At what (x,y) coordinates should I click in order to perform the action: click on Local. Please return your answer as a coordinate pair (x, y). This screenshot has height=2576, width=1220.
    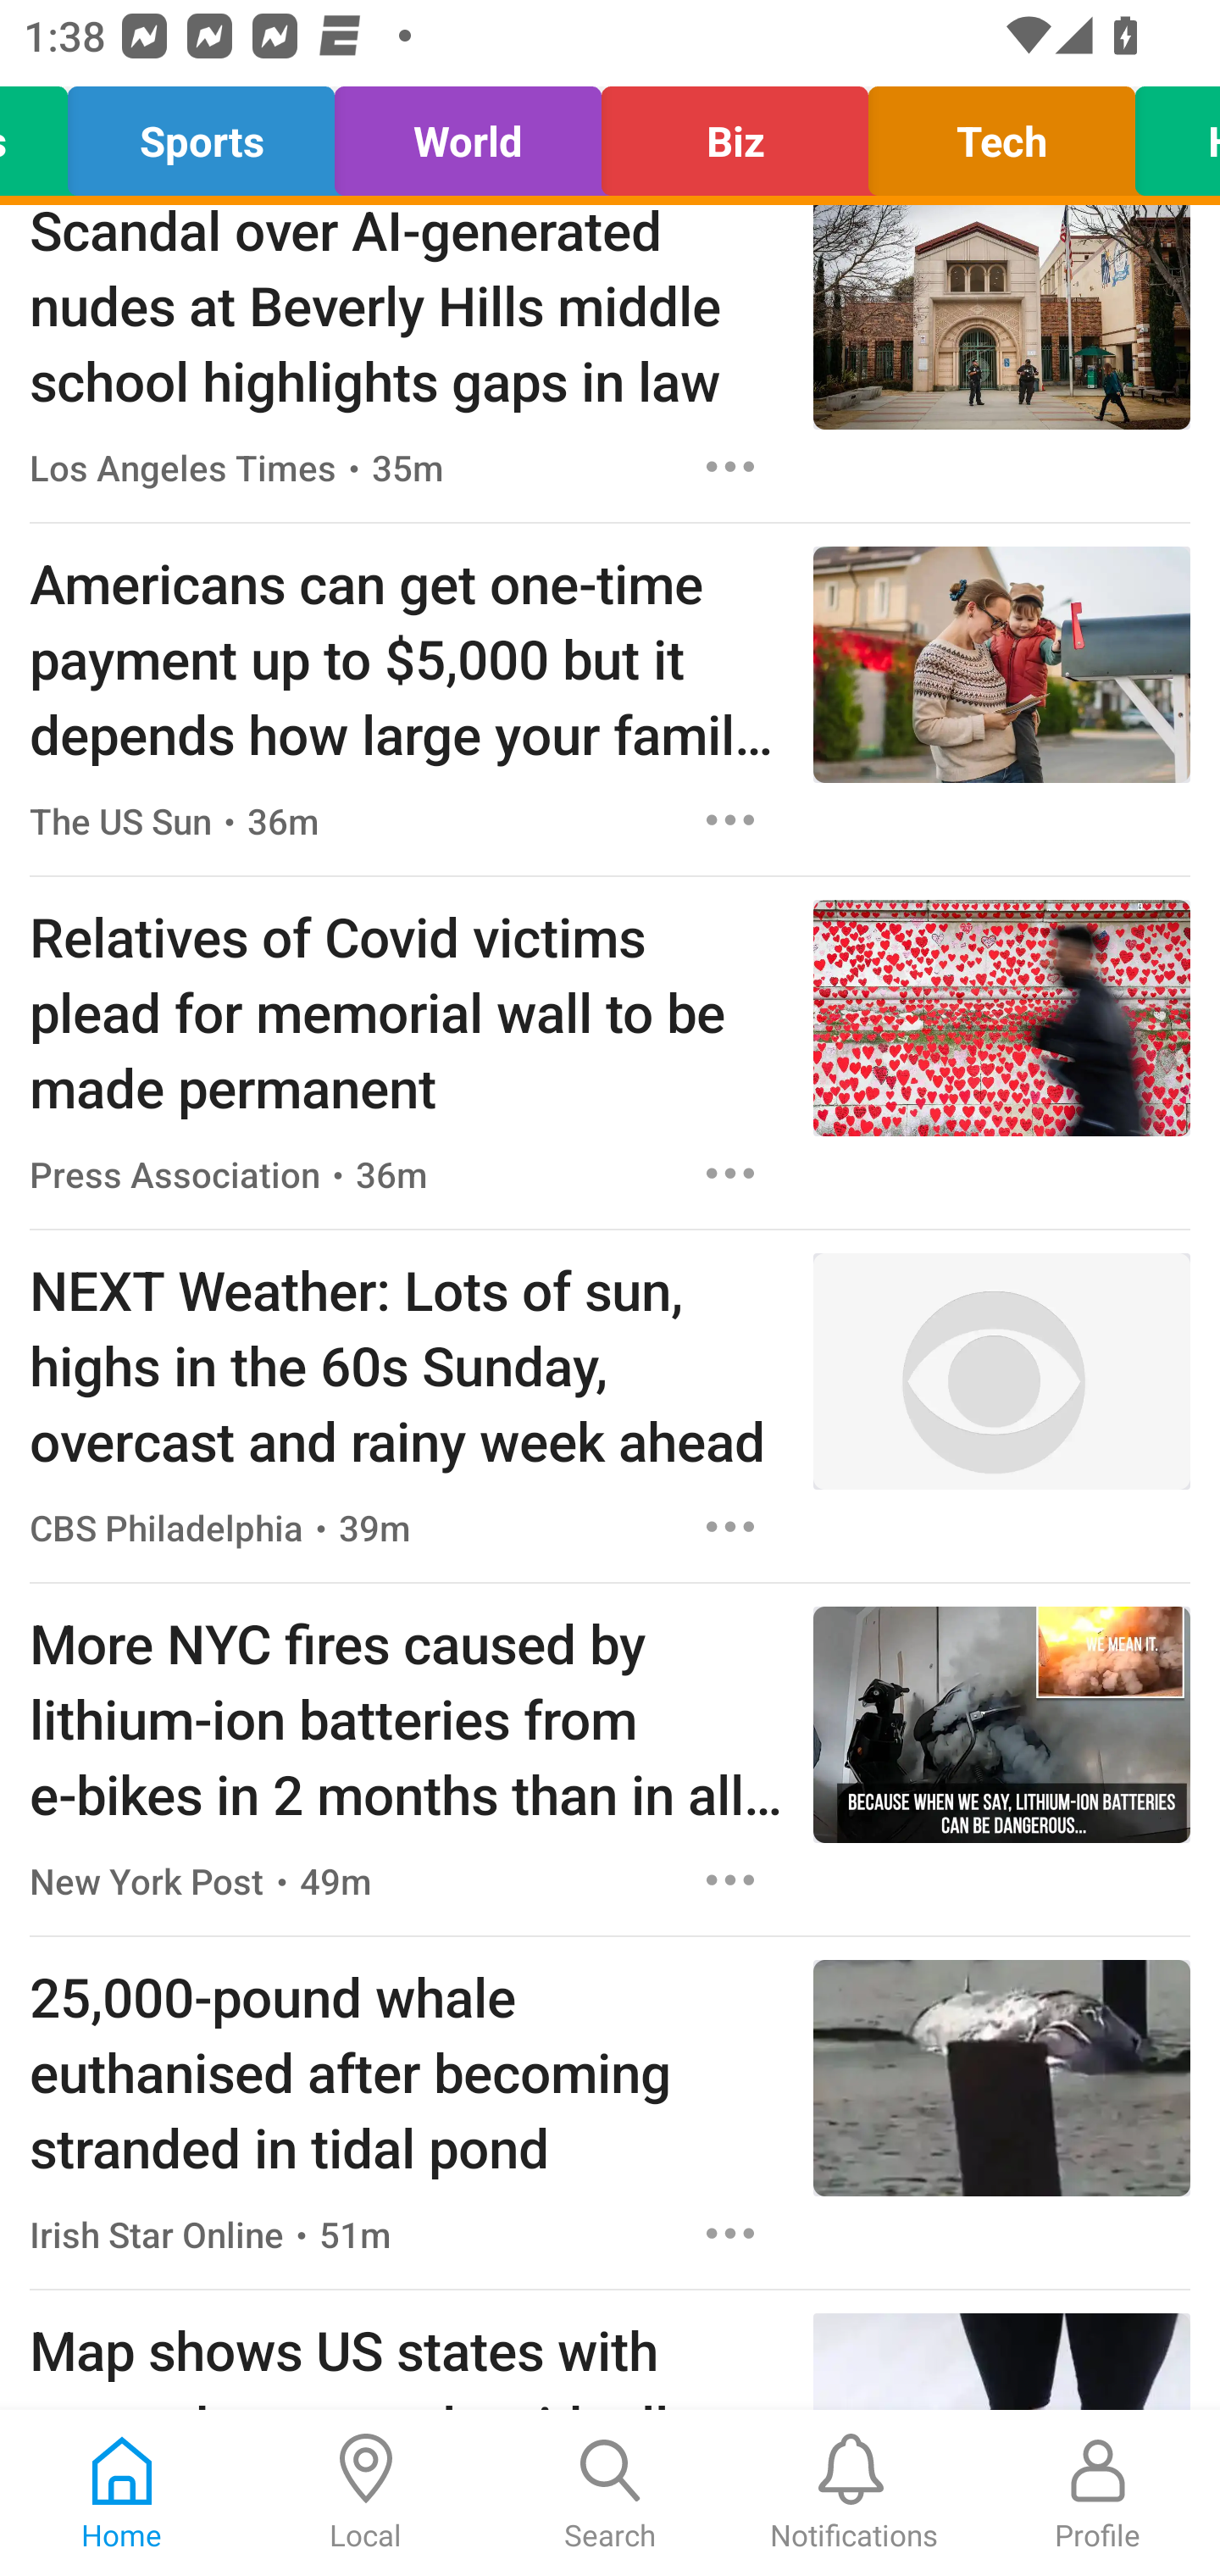
    Looking at the image, I should click on (366, 2493).